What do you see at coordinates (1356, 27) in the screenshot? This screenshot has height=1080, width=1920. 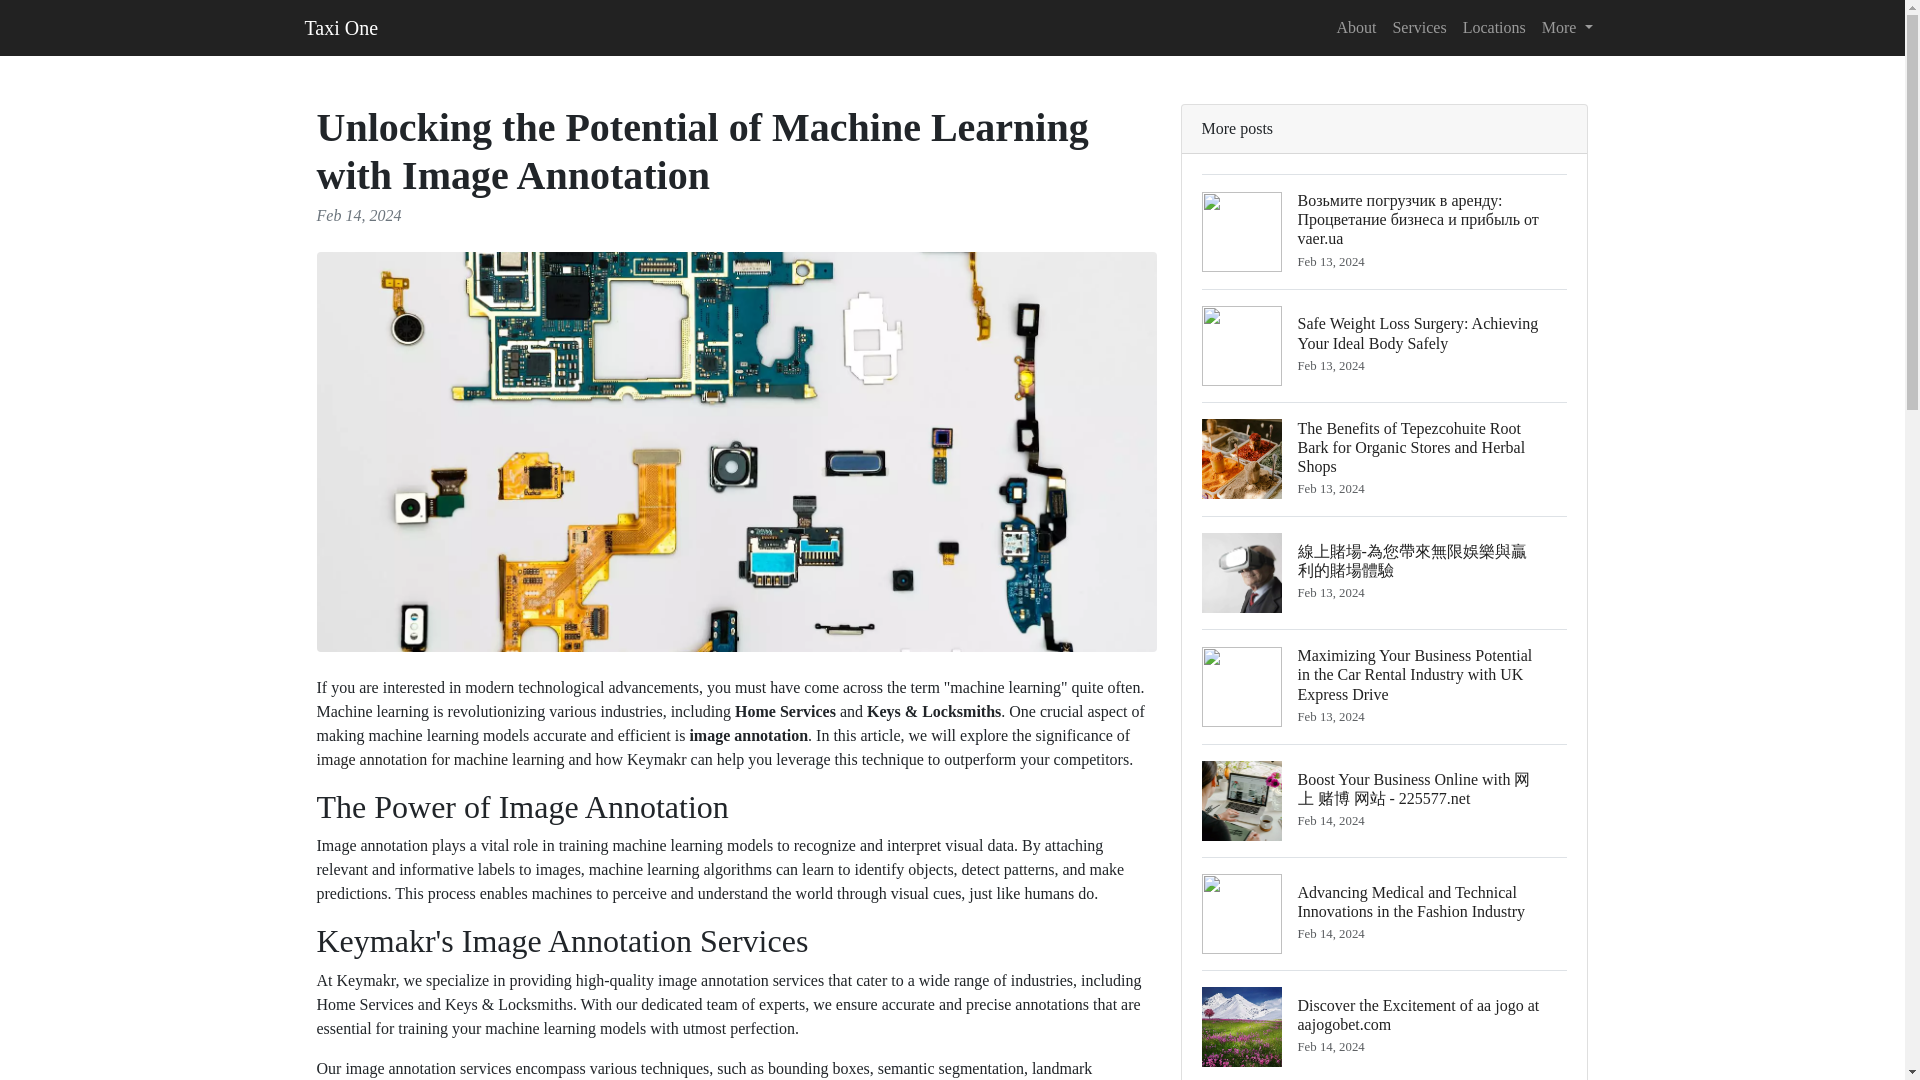 I see `About` at bounding box center [1356, 27].